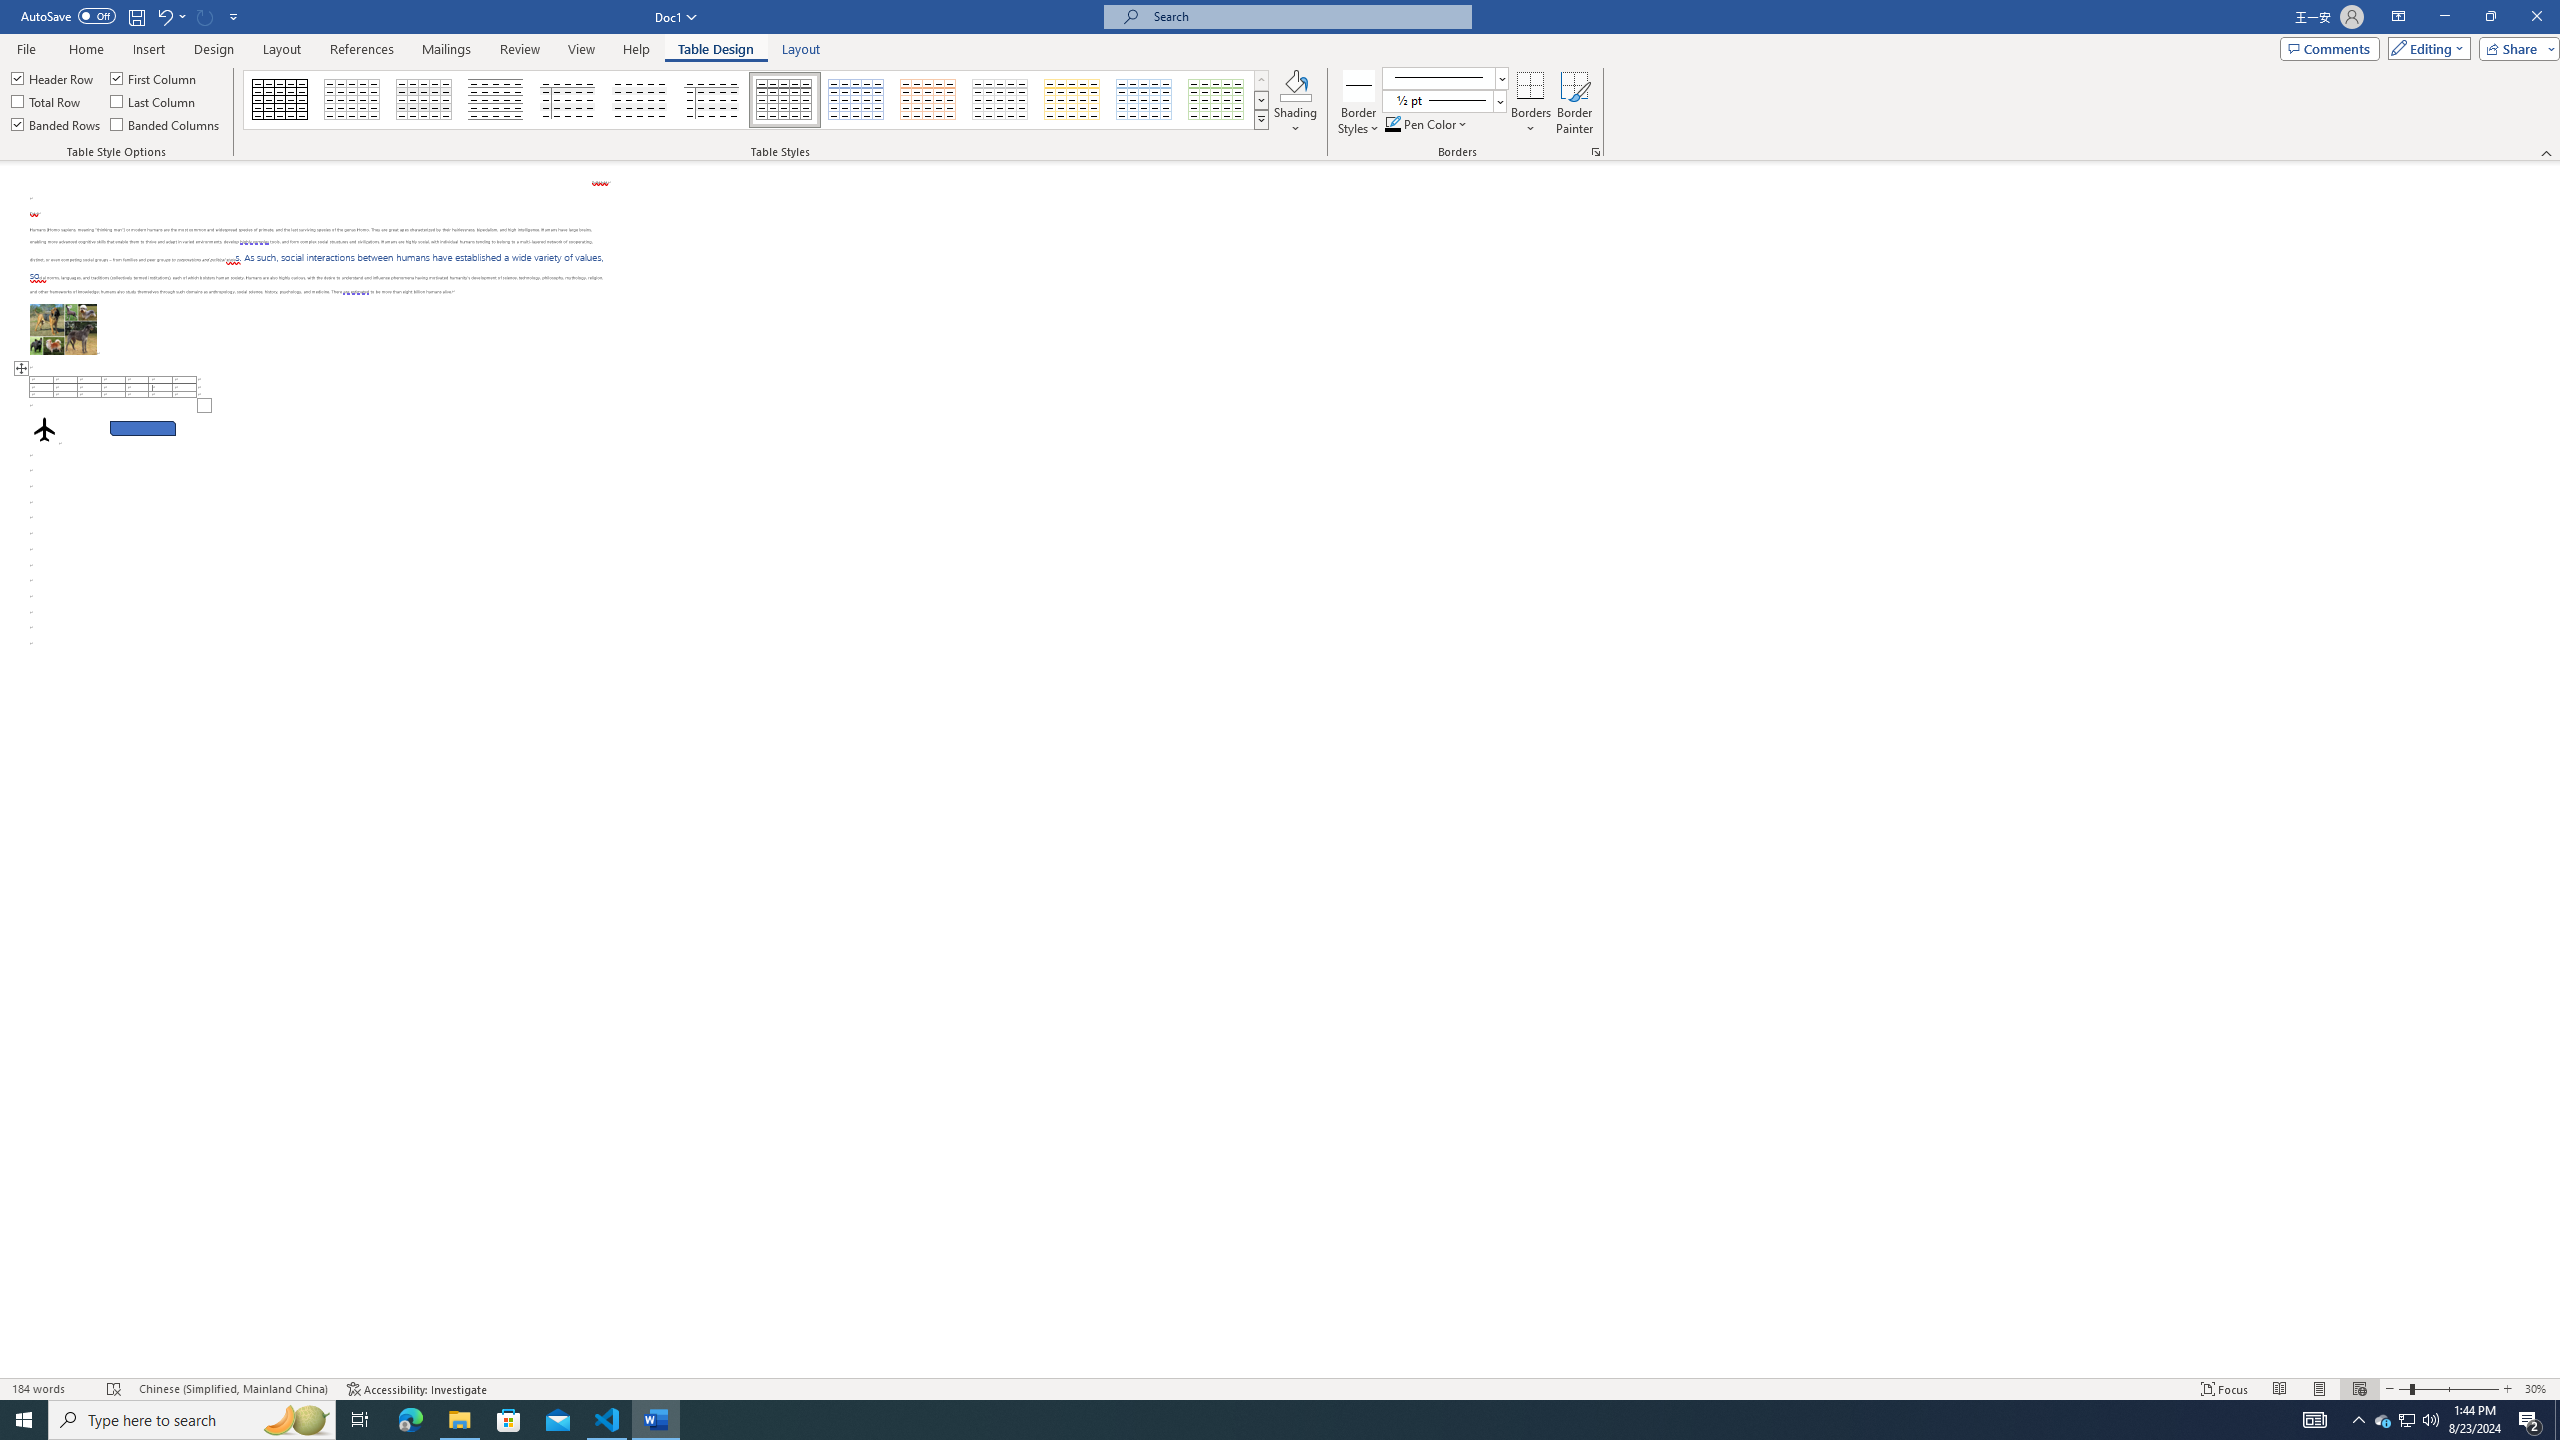 Image resolution: width=2560 pixels, height=1440 pixels. What do you see at coordinates (170, 16) in the screenshot?
I see `Undo Row Height Spinner` at bounding box center [170, 16].